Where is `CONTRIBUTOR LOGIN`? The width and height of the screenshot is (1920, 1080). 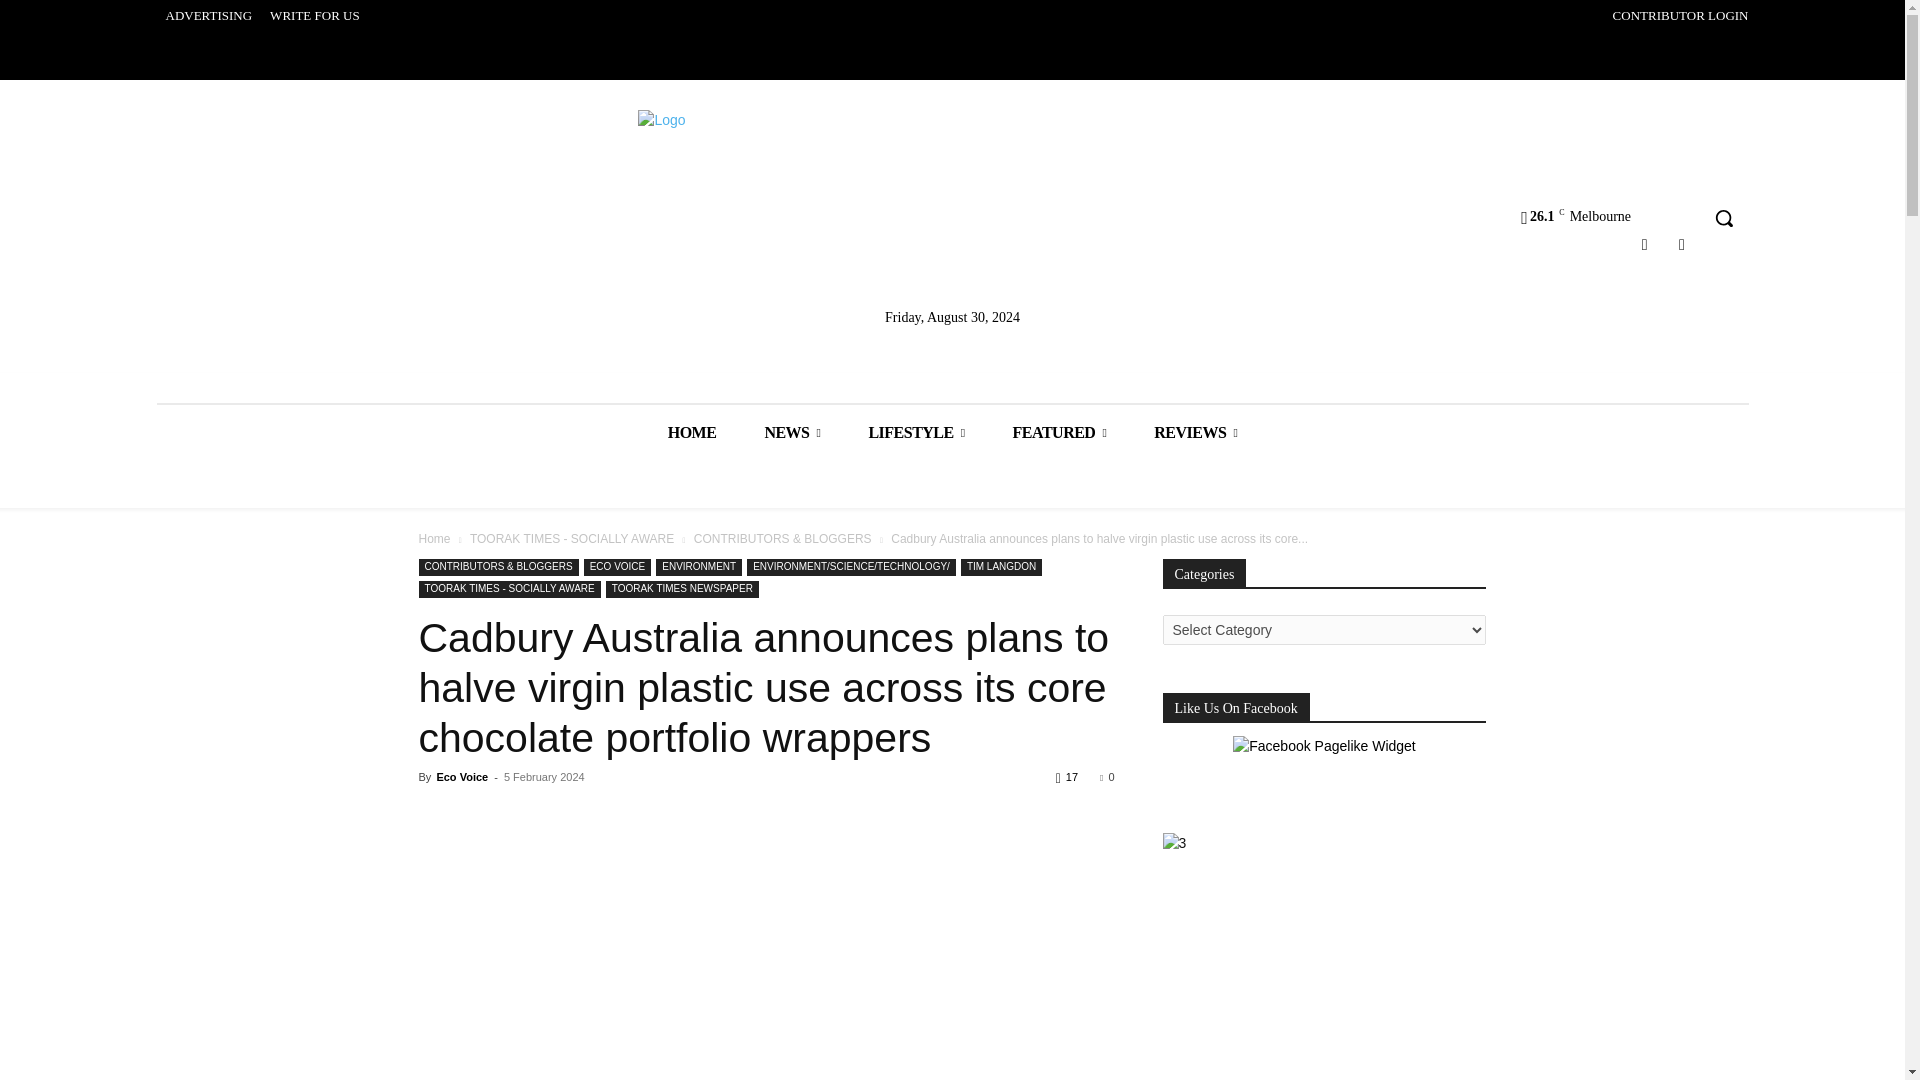
CONTRIBUTOR LOGIN is located at coordinates (1680, 16).